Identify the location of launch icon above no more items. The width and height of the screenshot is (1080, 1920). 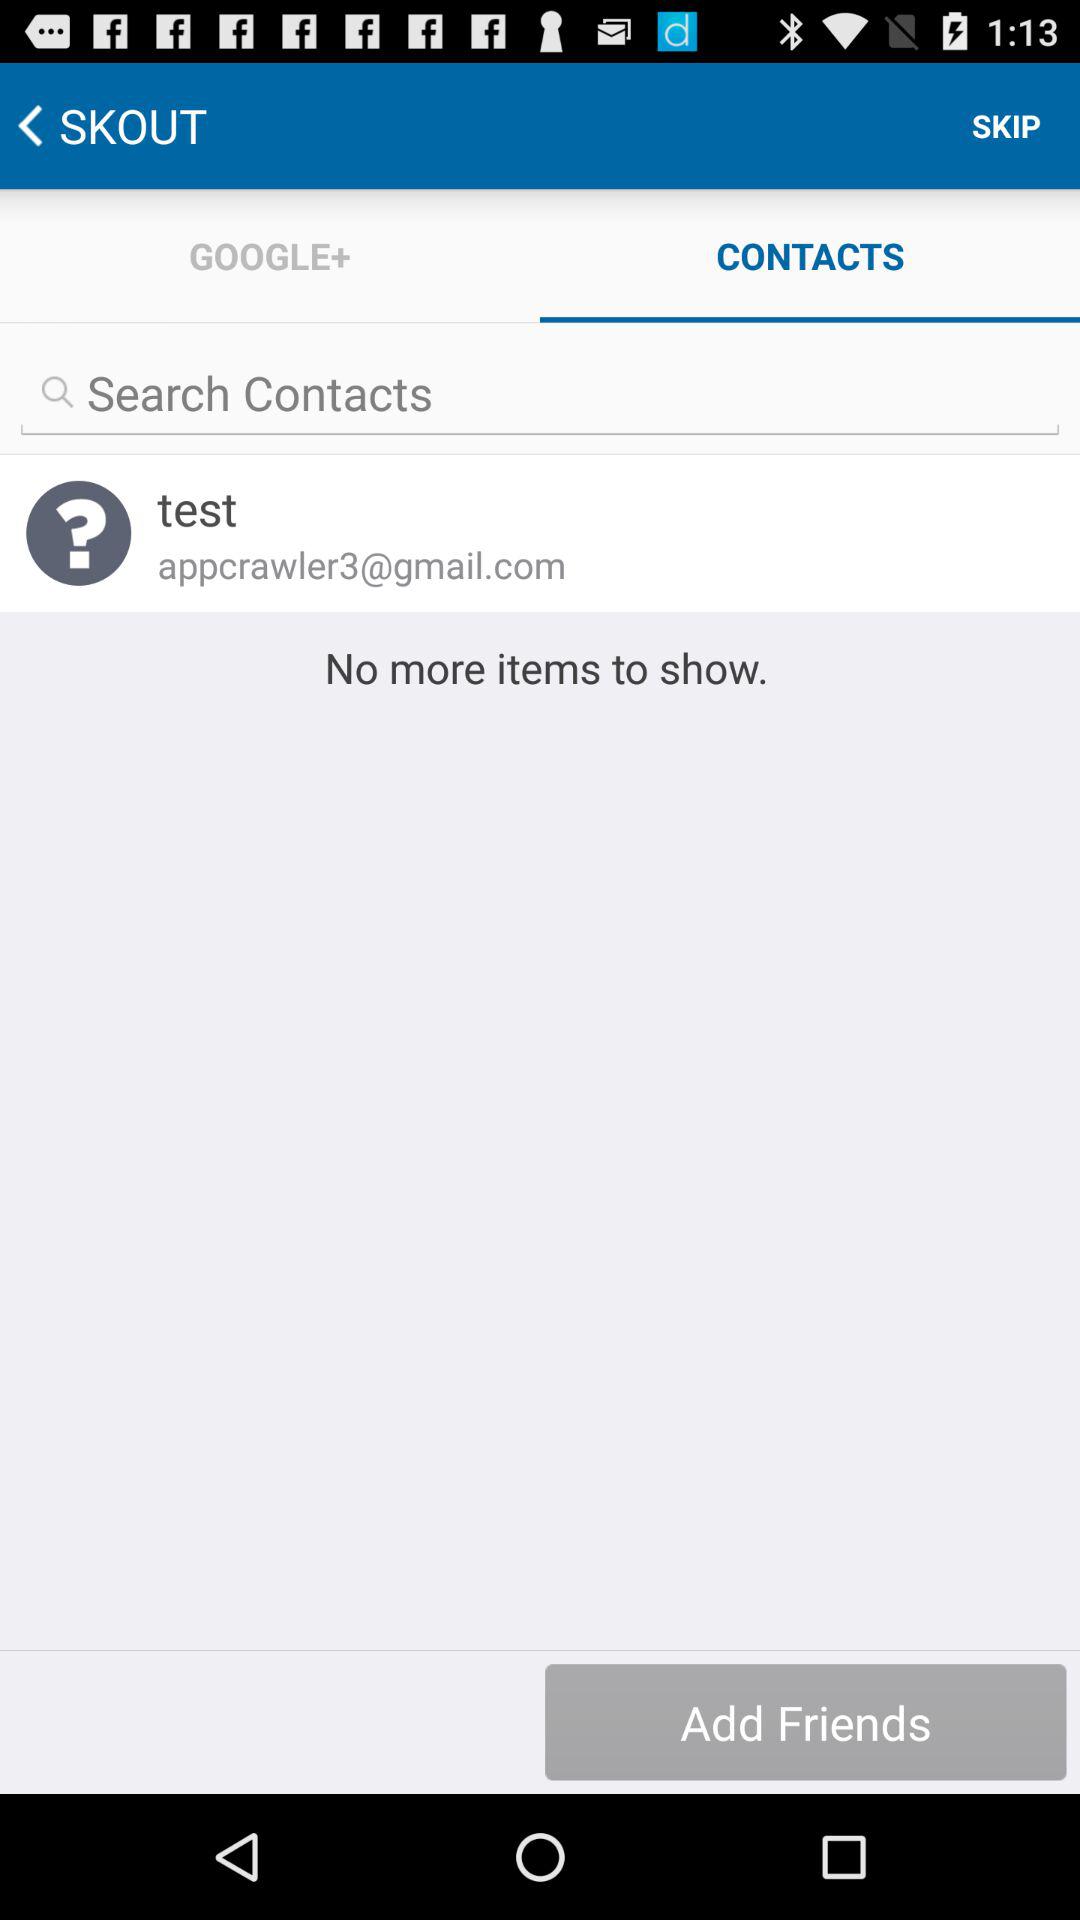
(592, 564).